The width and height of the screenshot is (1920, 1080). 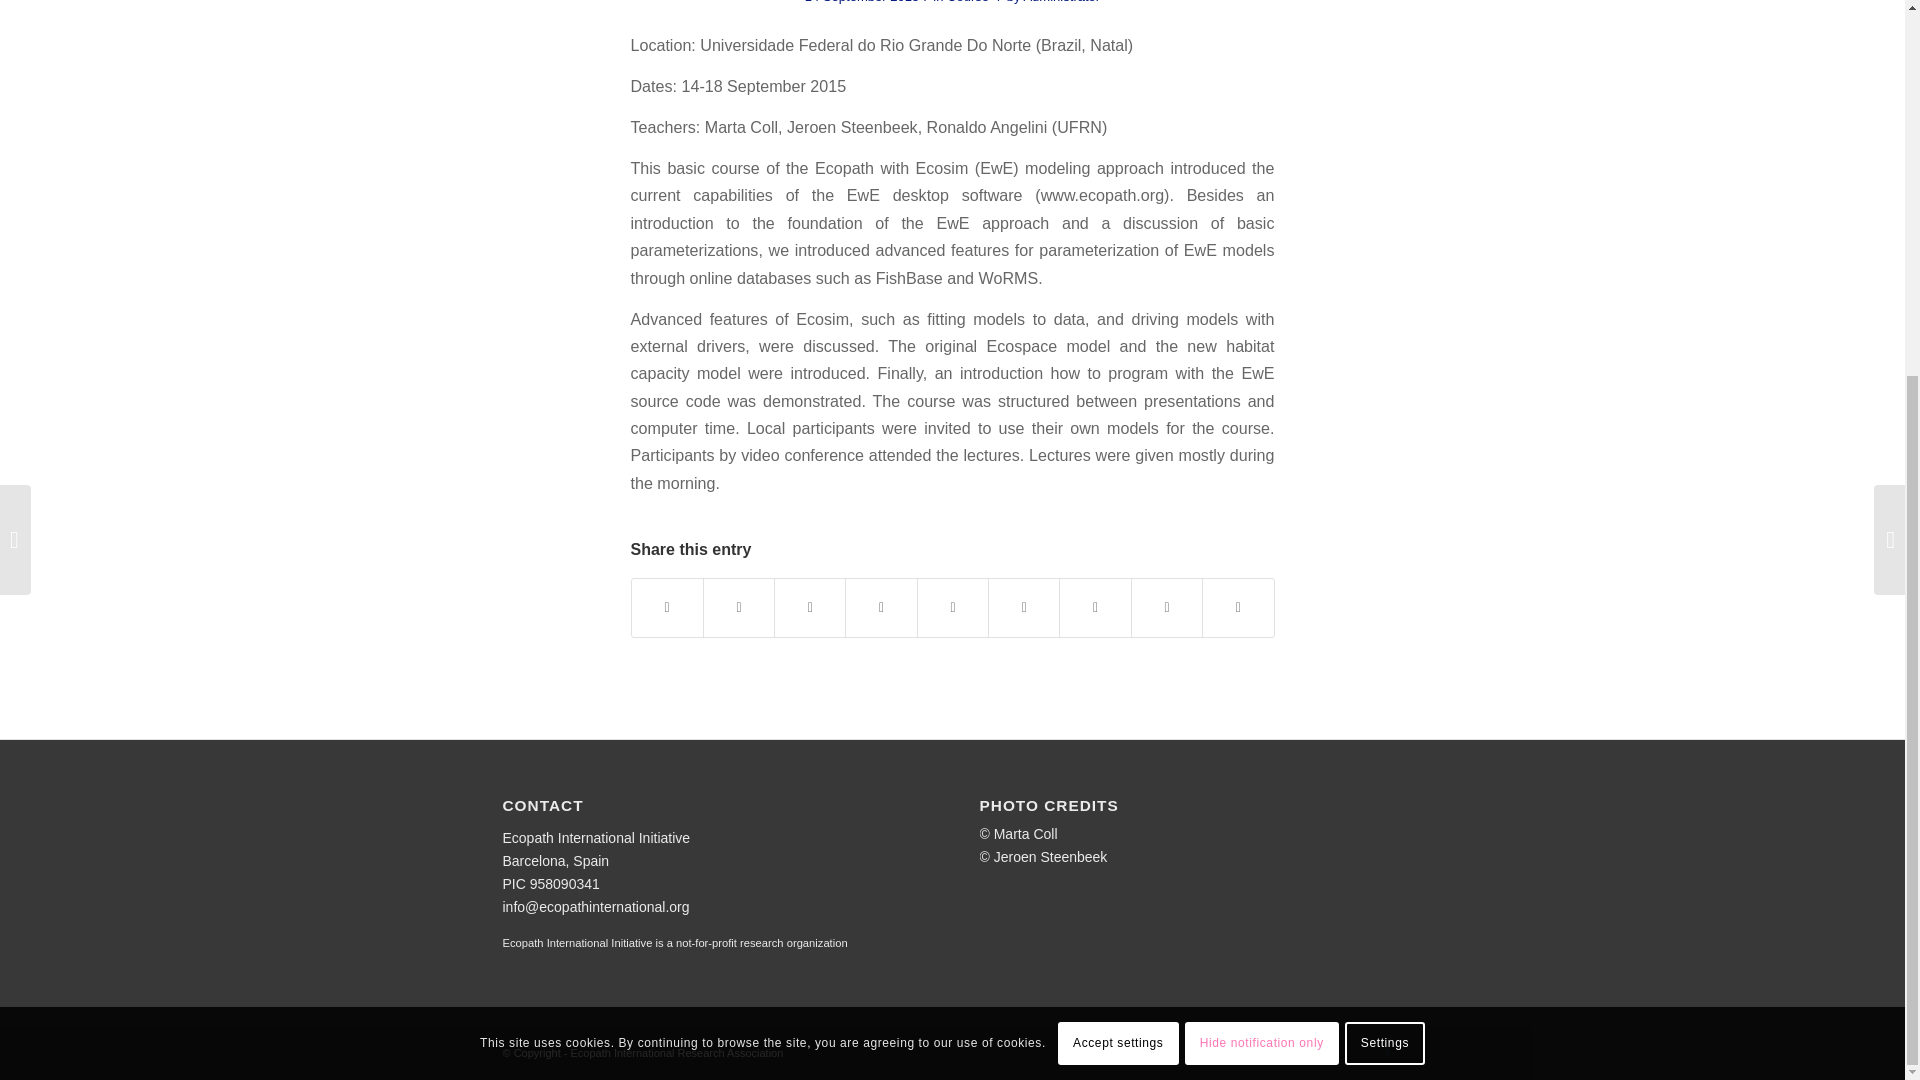 I want to click on Hide notification only, so click(x=1261, y=475).